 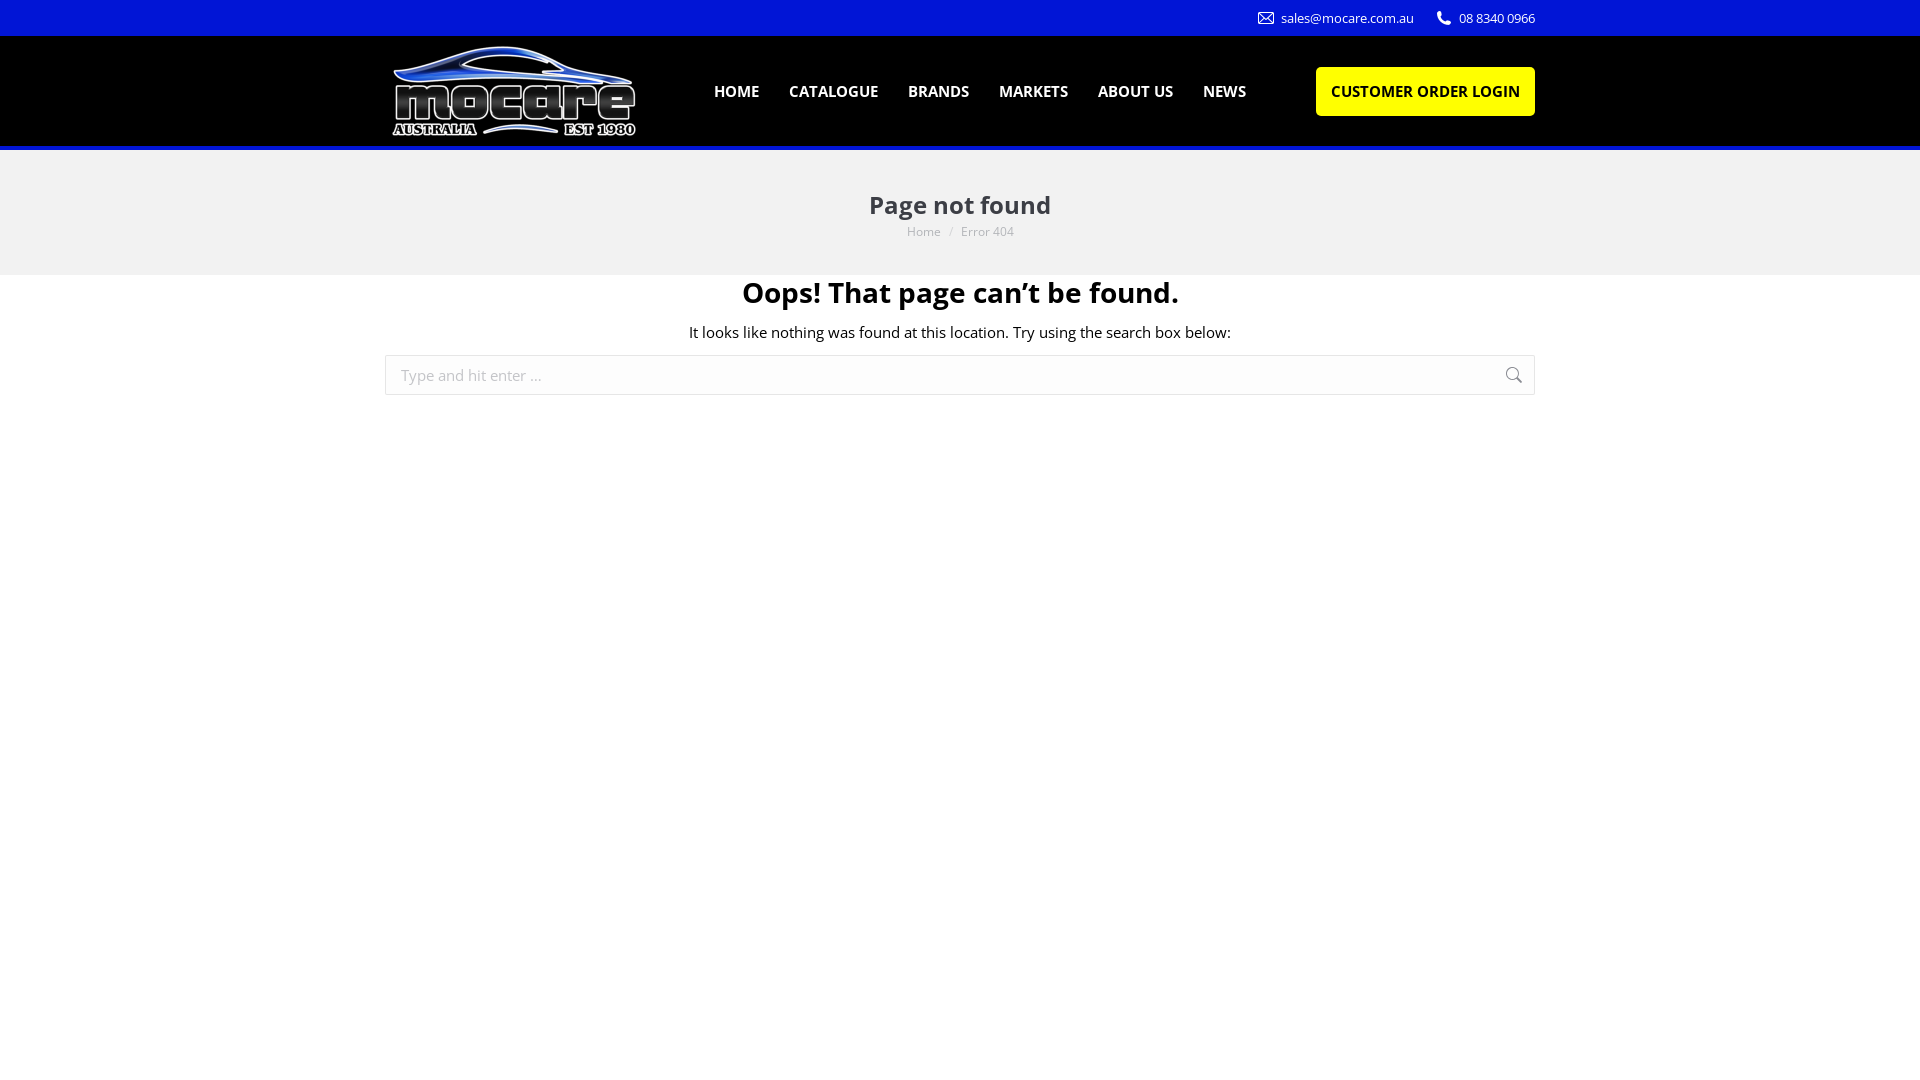 What do you see at coordinates (1566, 376) in the screenshot?
I see `Go!` at bounding box center [1566, 376].